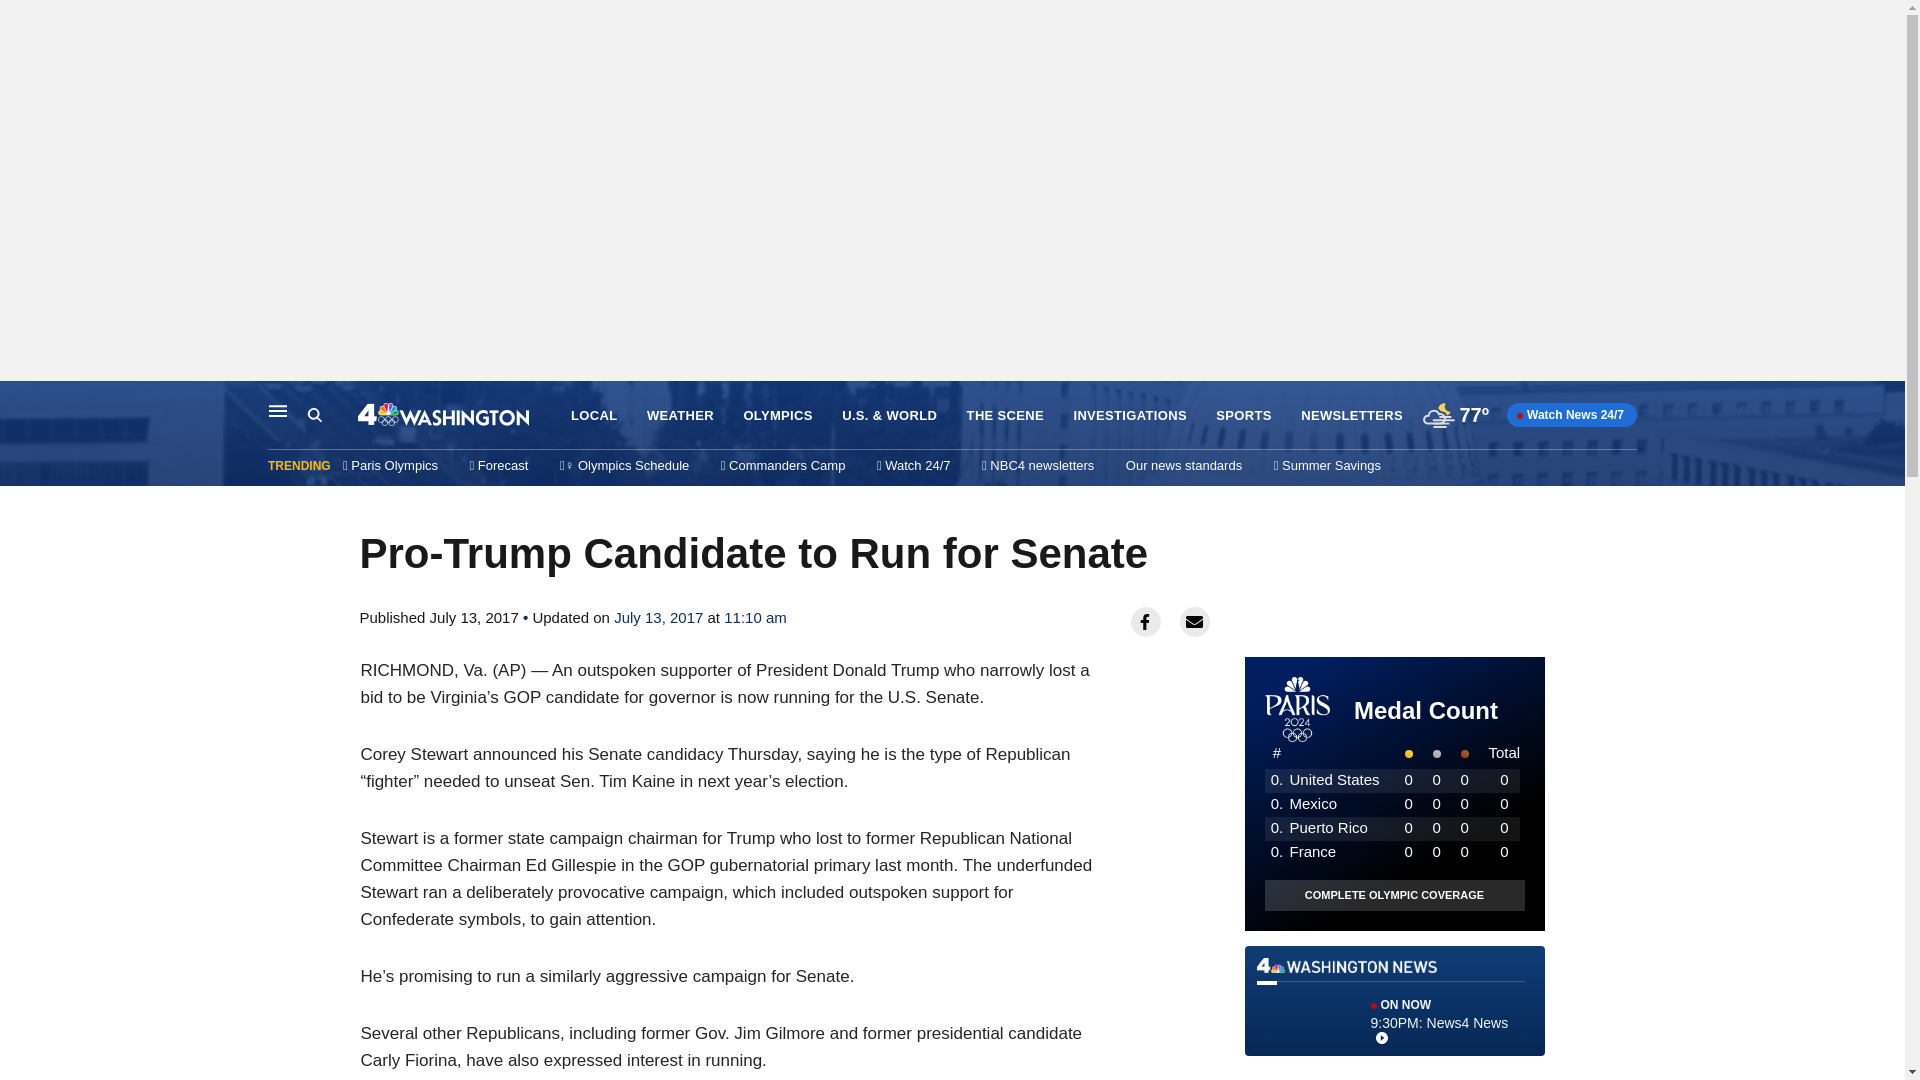  Describe the element at coordinates (778, 416) in the screenshot. I see `SPORTS` at that location.